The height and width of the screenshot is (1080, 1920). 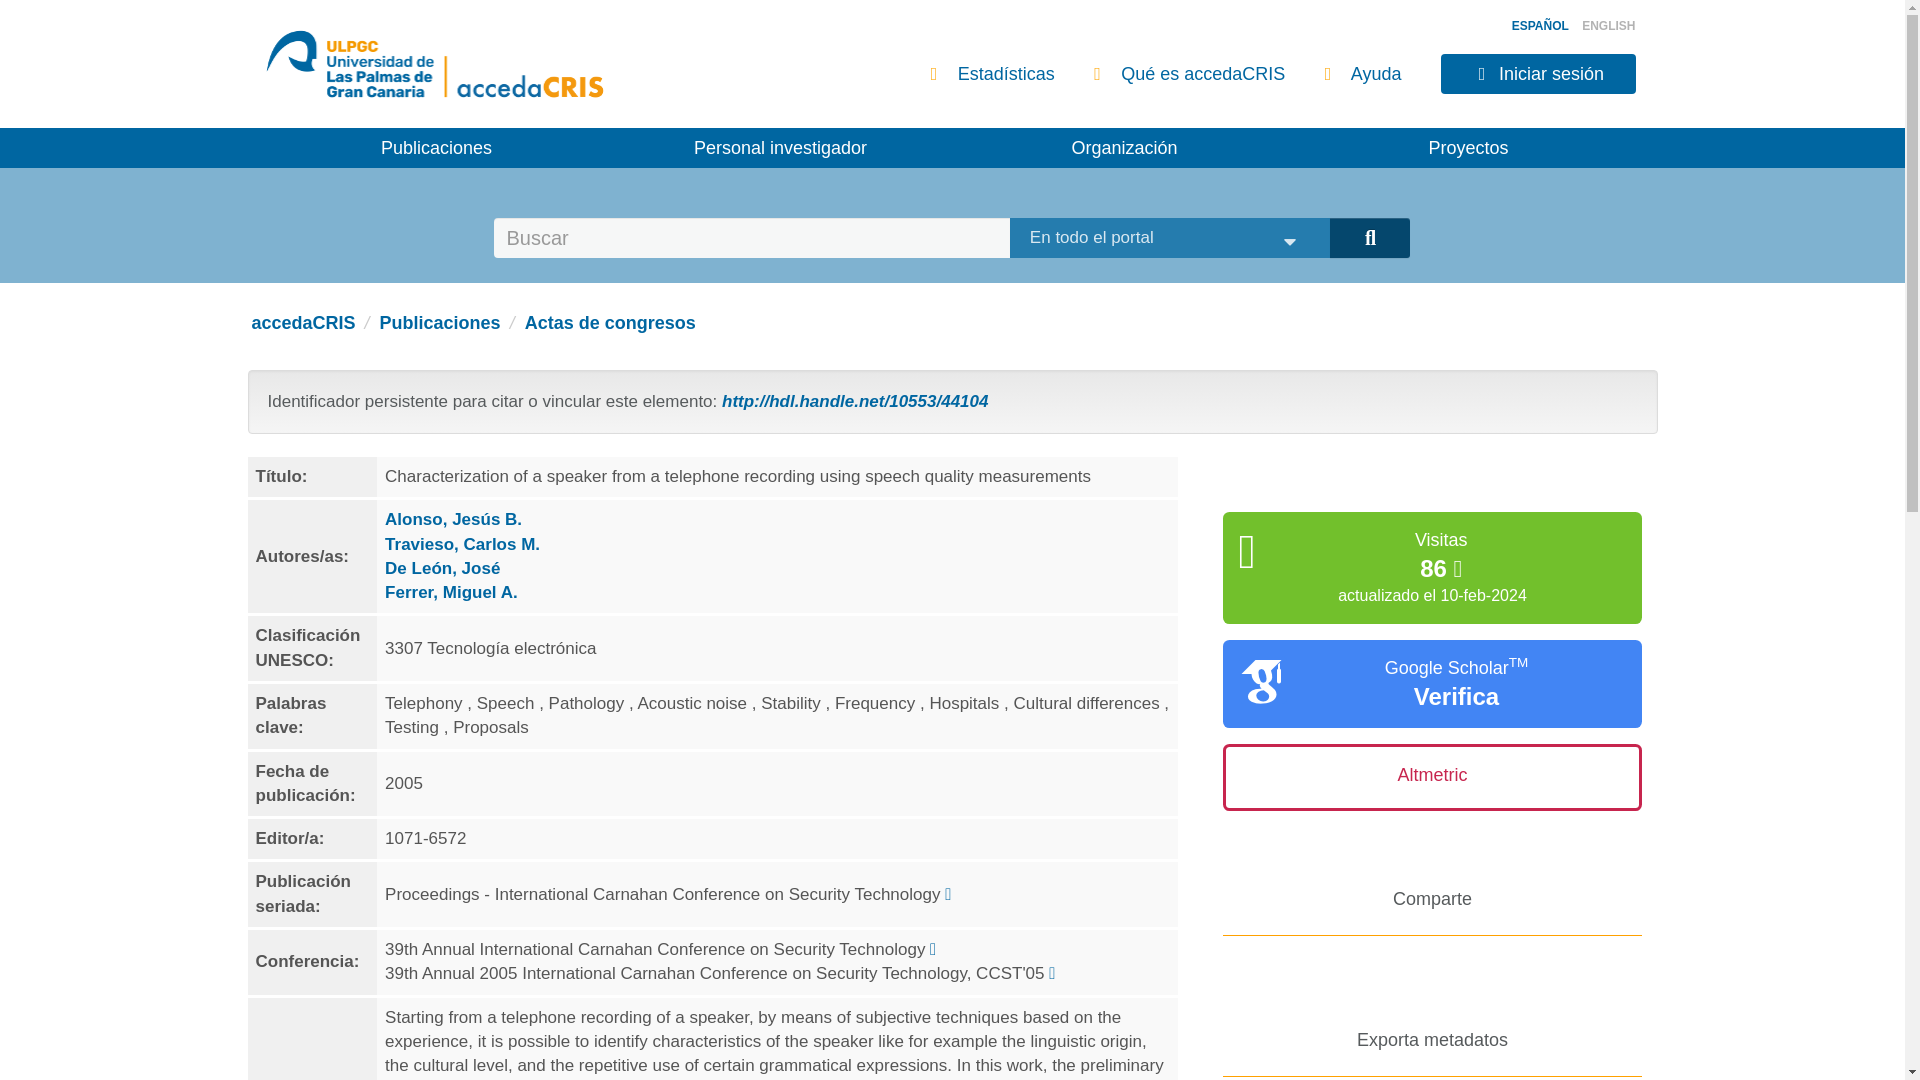 I want to click on Proyectos, so click(x=1468, y=148).